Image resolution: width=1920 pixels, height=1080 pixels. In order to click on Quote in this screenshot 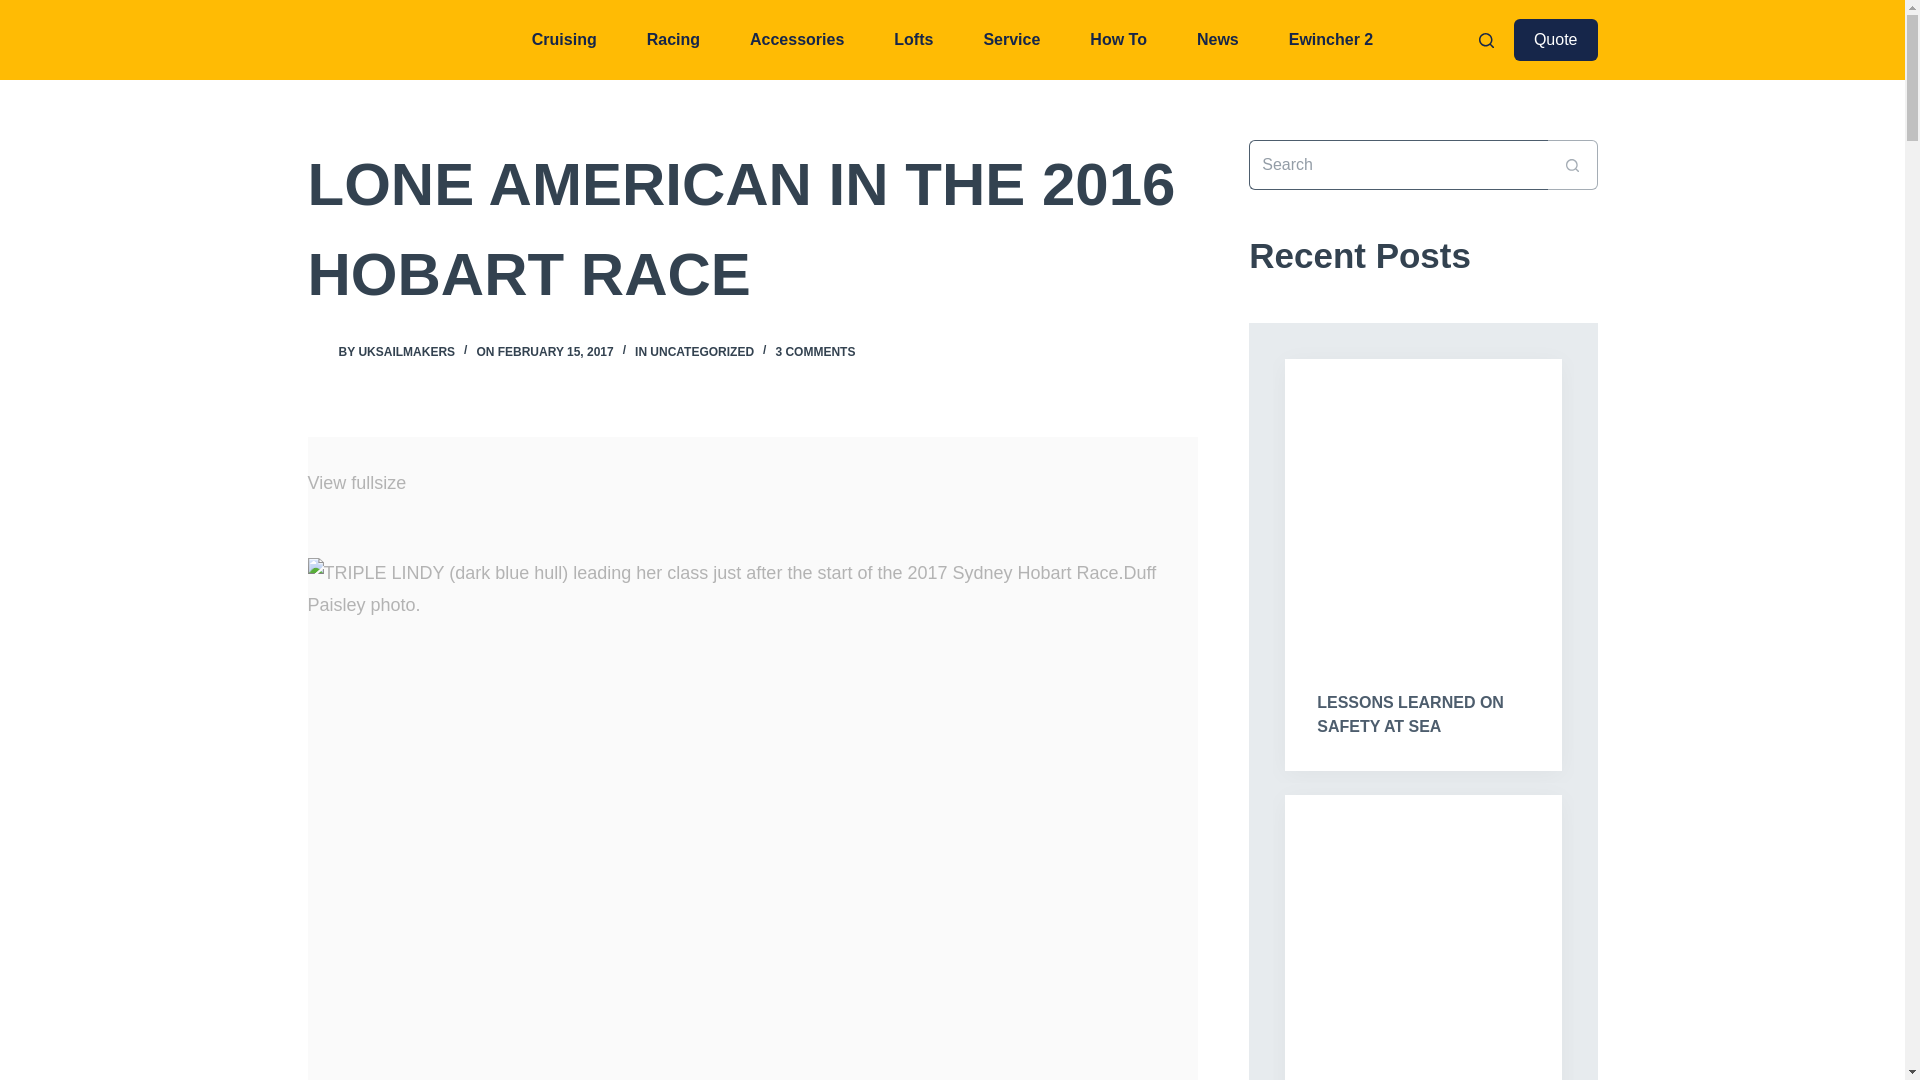, I will do `click(1556, 40)`.